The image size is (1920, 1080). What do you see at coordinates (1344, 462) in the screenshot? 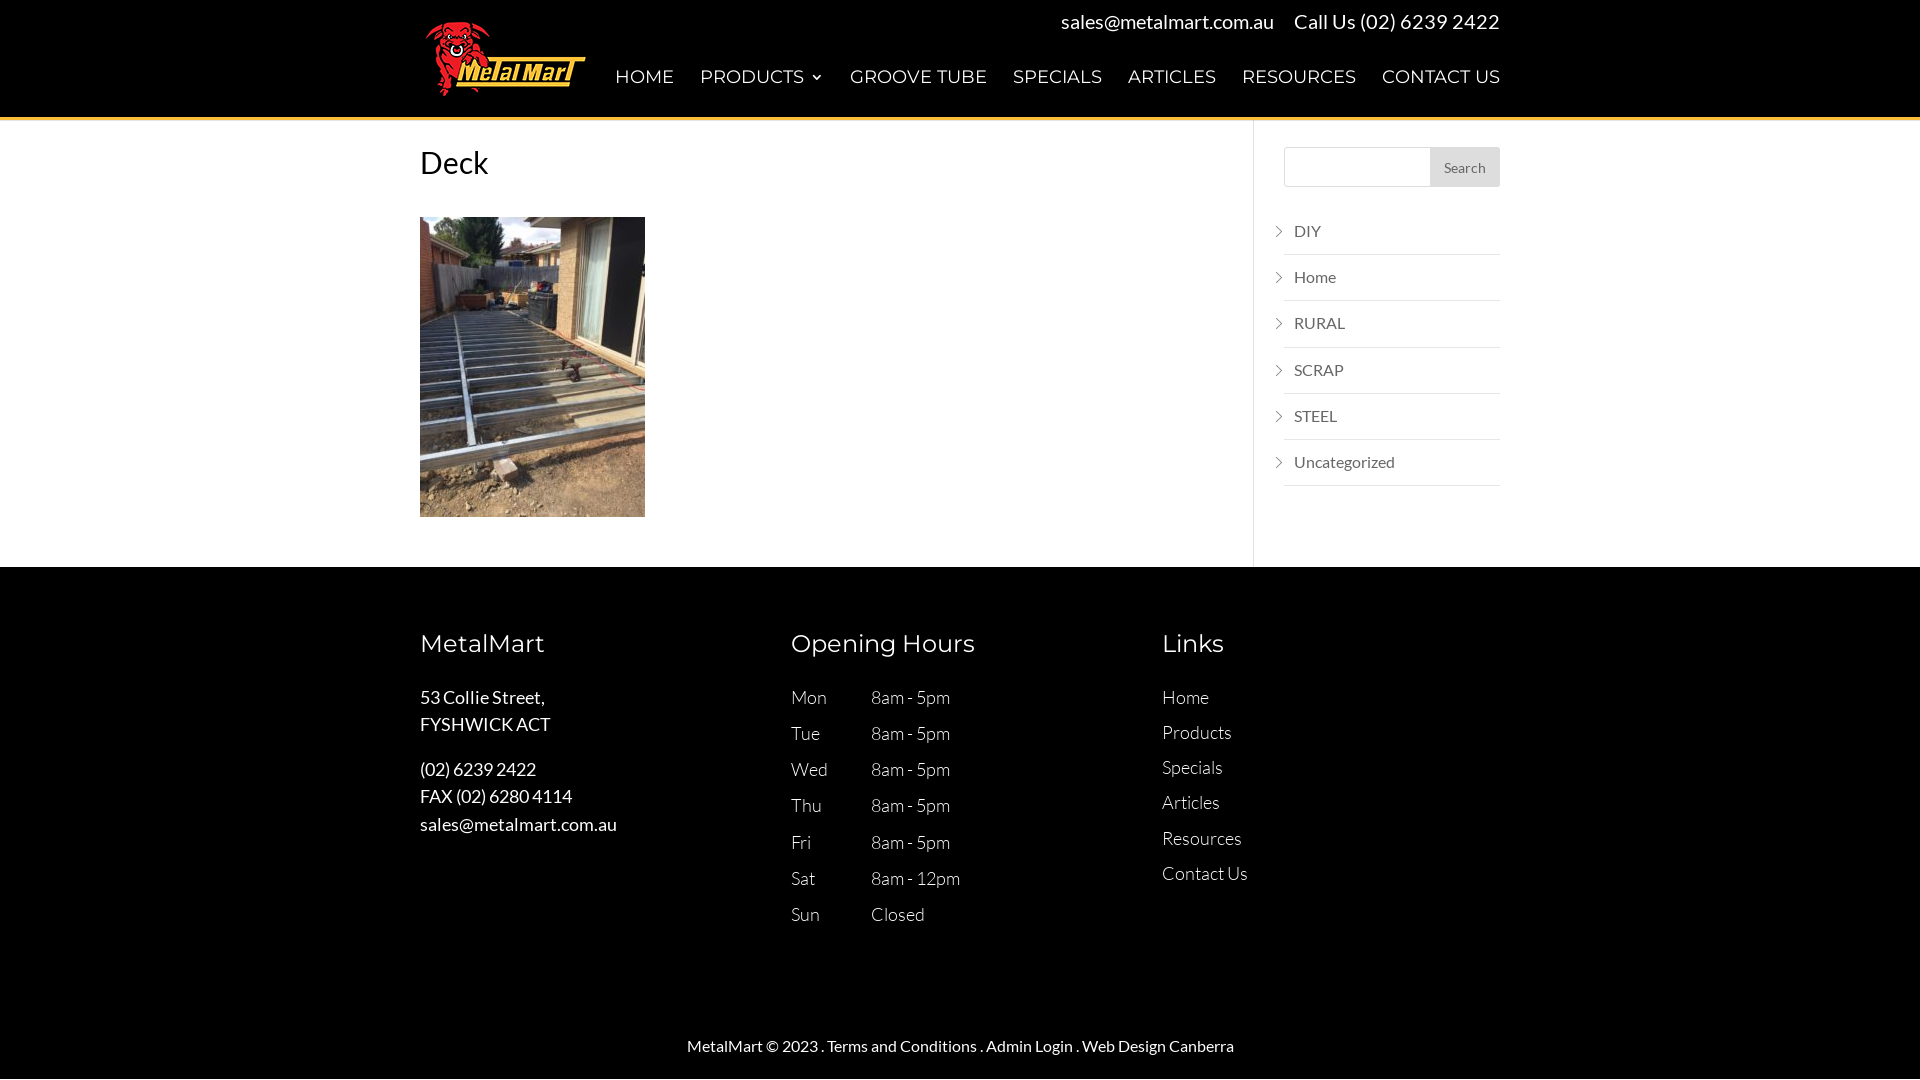
I see `Uncategorized` at bounding box center [1344, 462].